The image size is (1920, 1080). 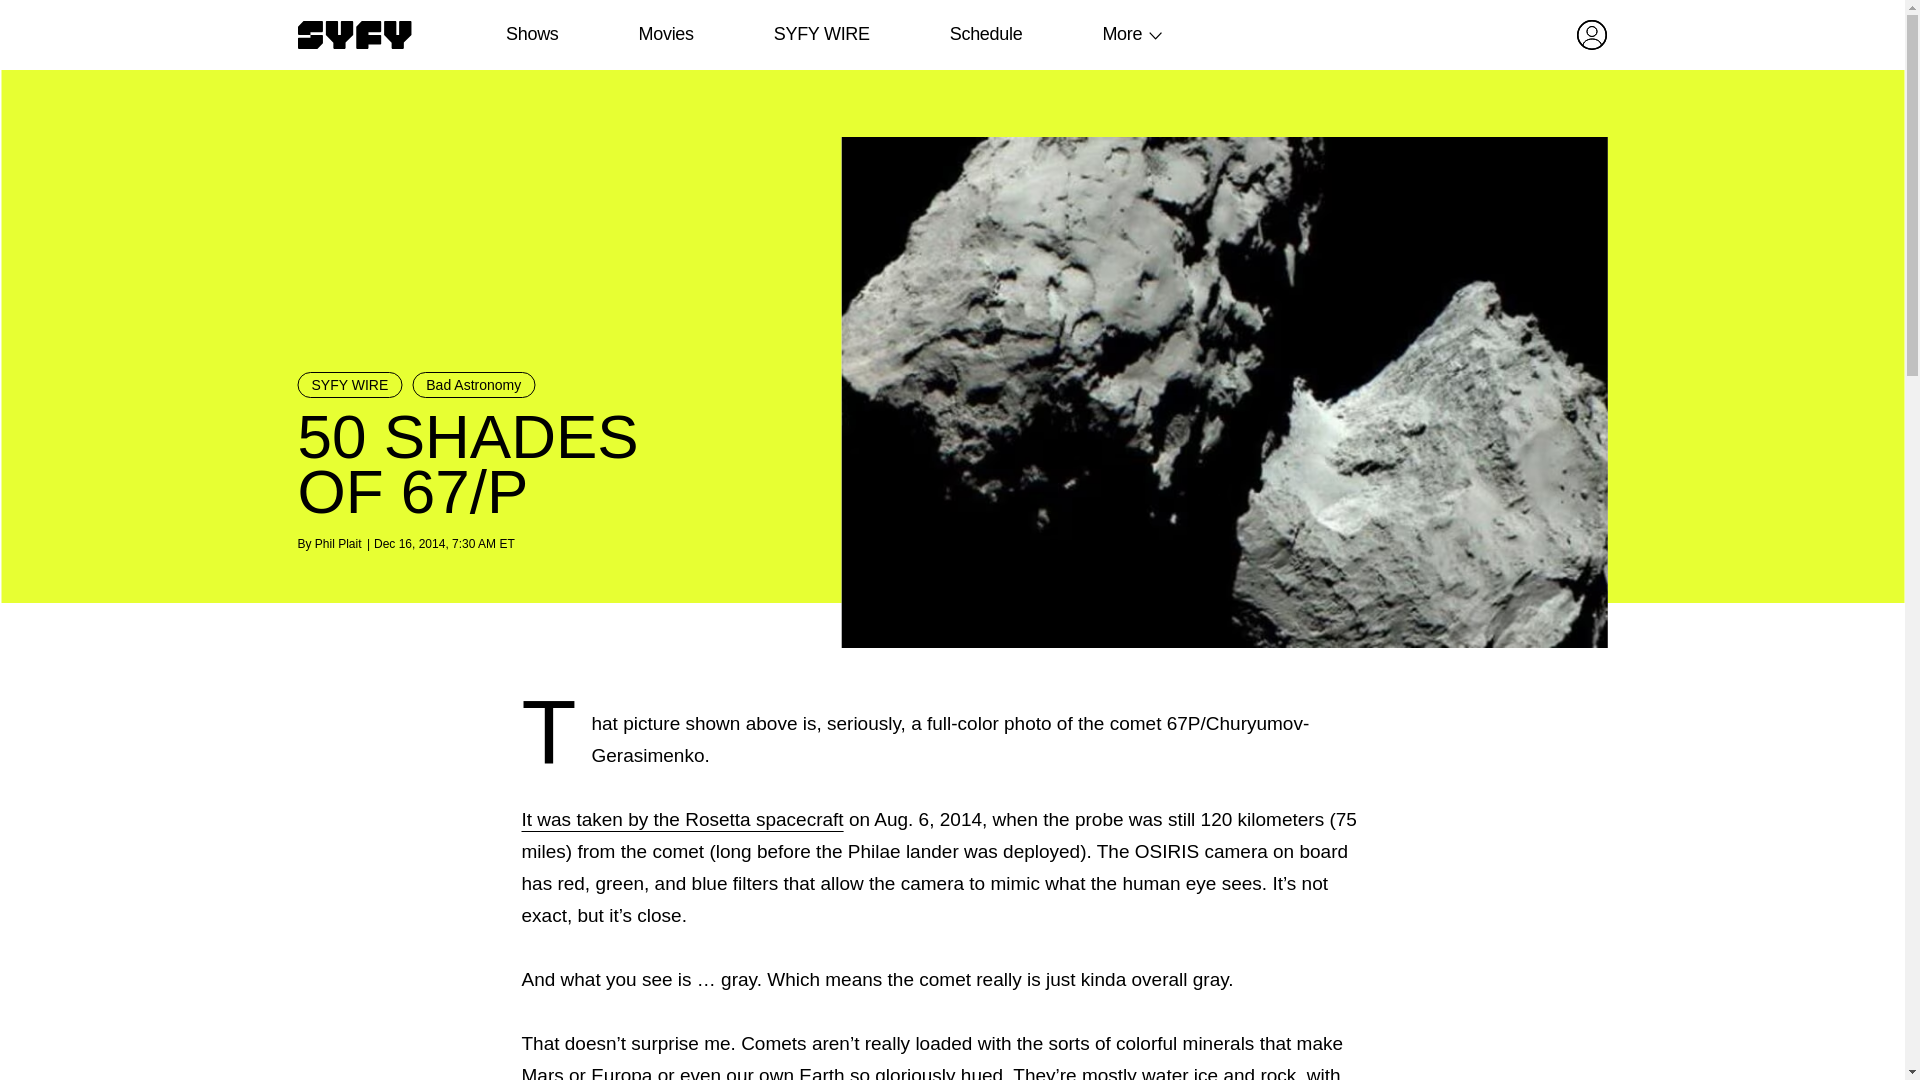 What do you see at coordinates (350, 384) in the screenshot?
I see `SYFY WIRE` at bounding box center [350, 384].